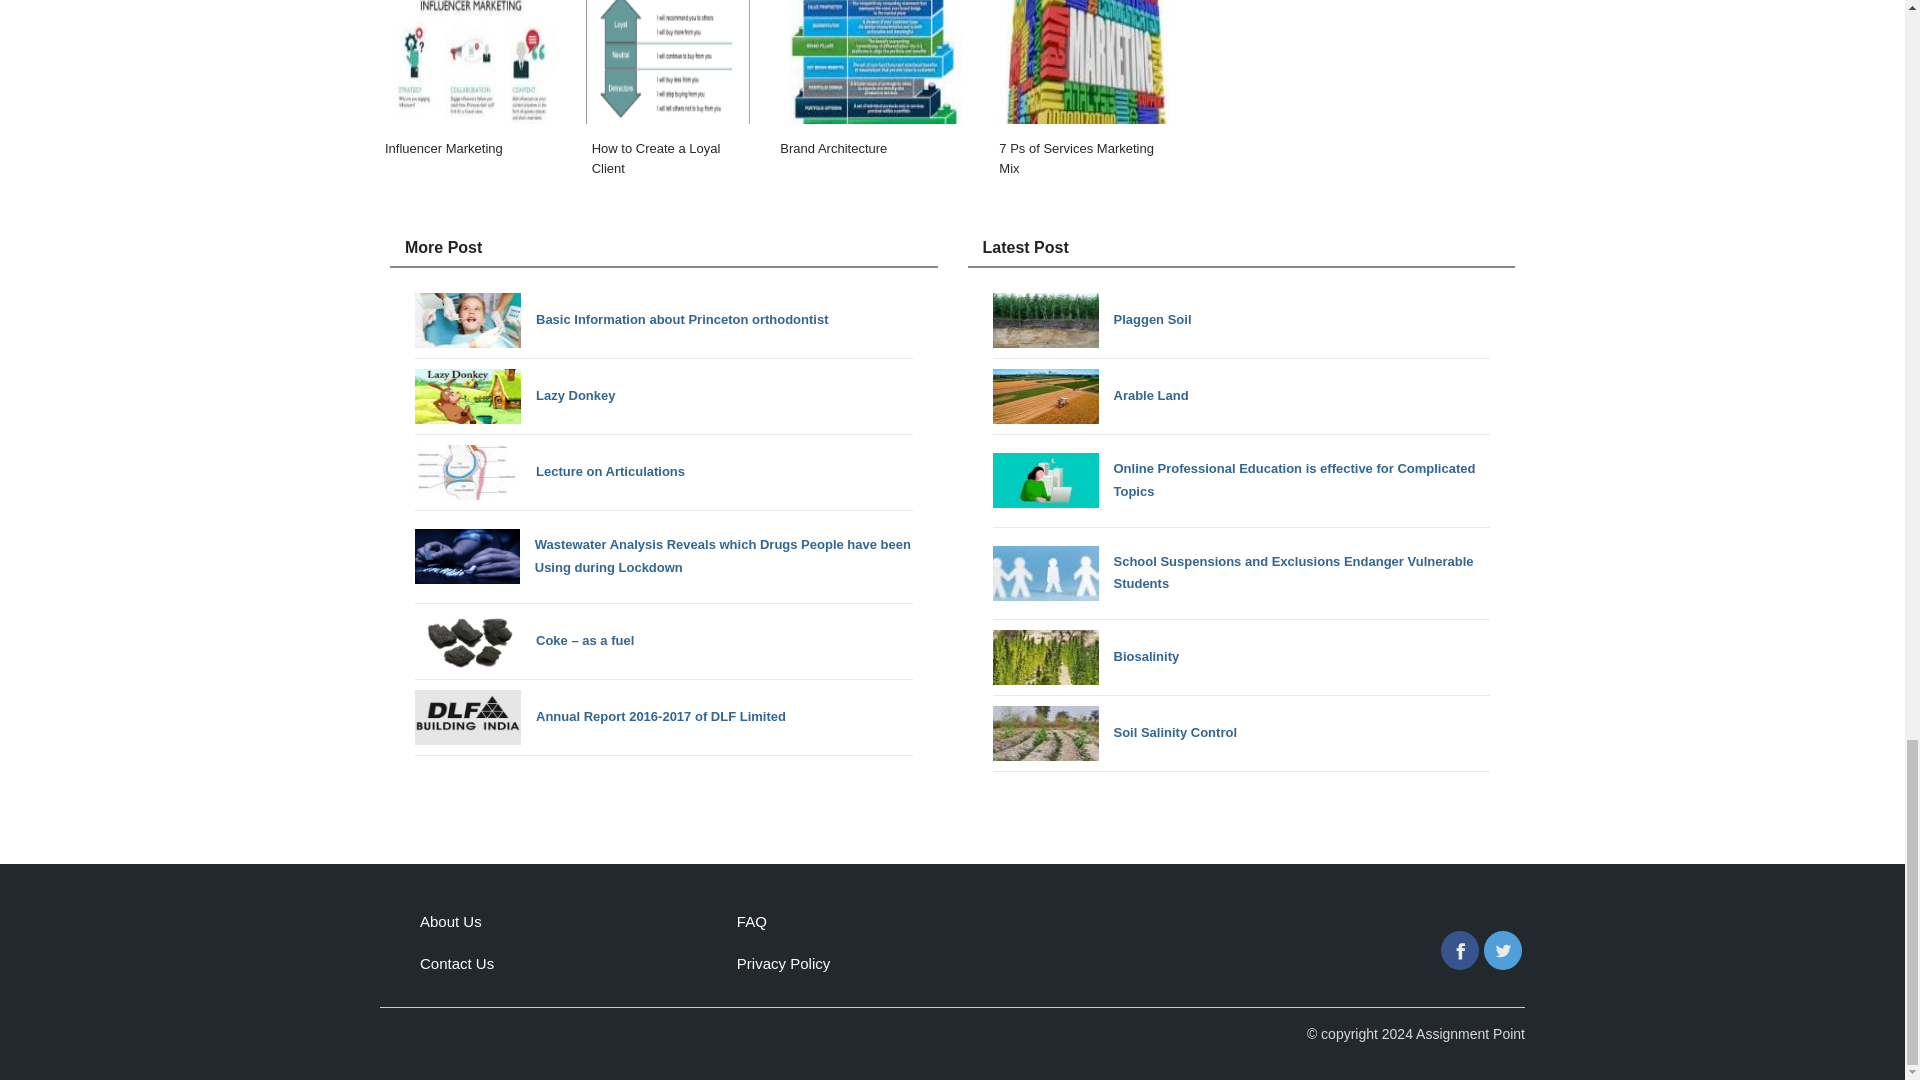  Describe the element at coordinates (1091, 320) in the screenshot. I see `Plaggen Soil` at that location.